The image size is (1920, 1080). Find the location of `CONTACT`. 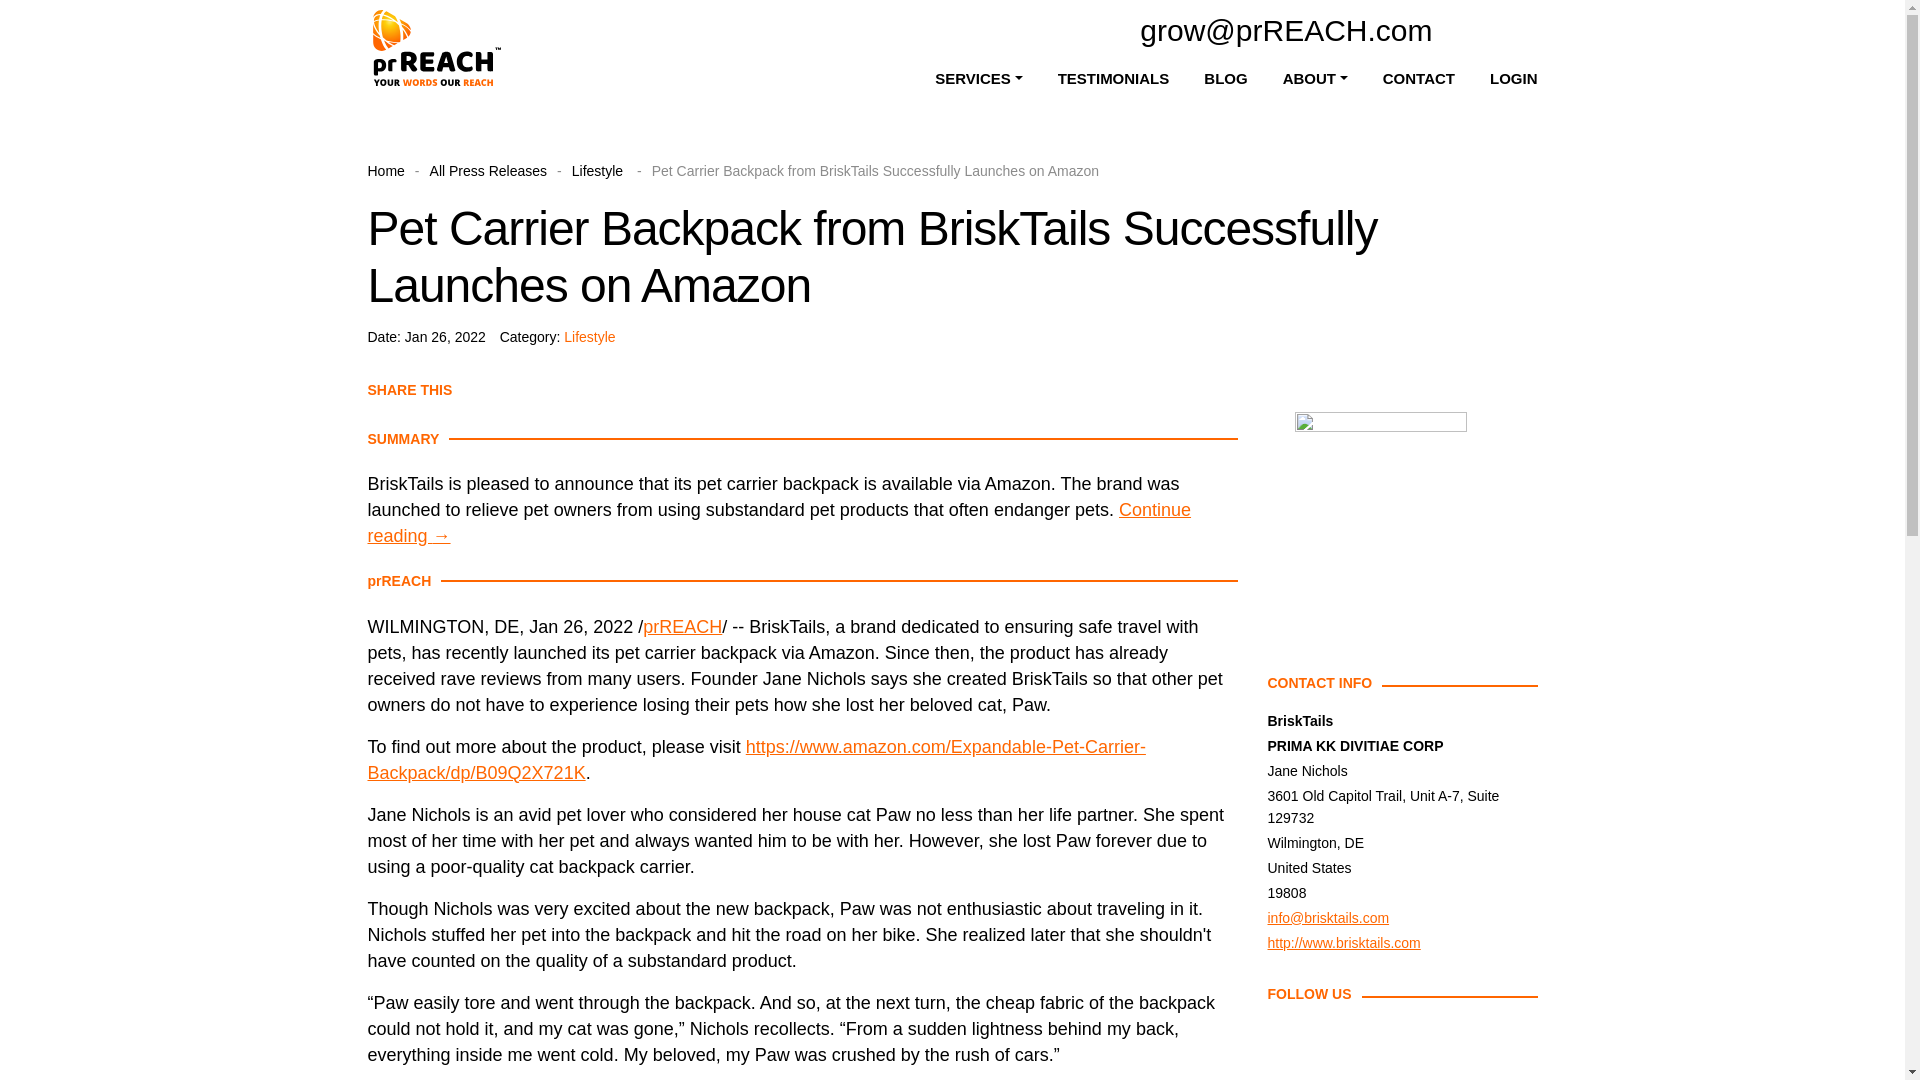

CONTACT is located at coordinates (1418, 79).